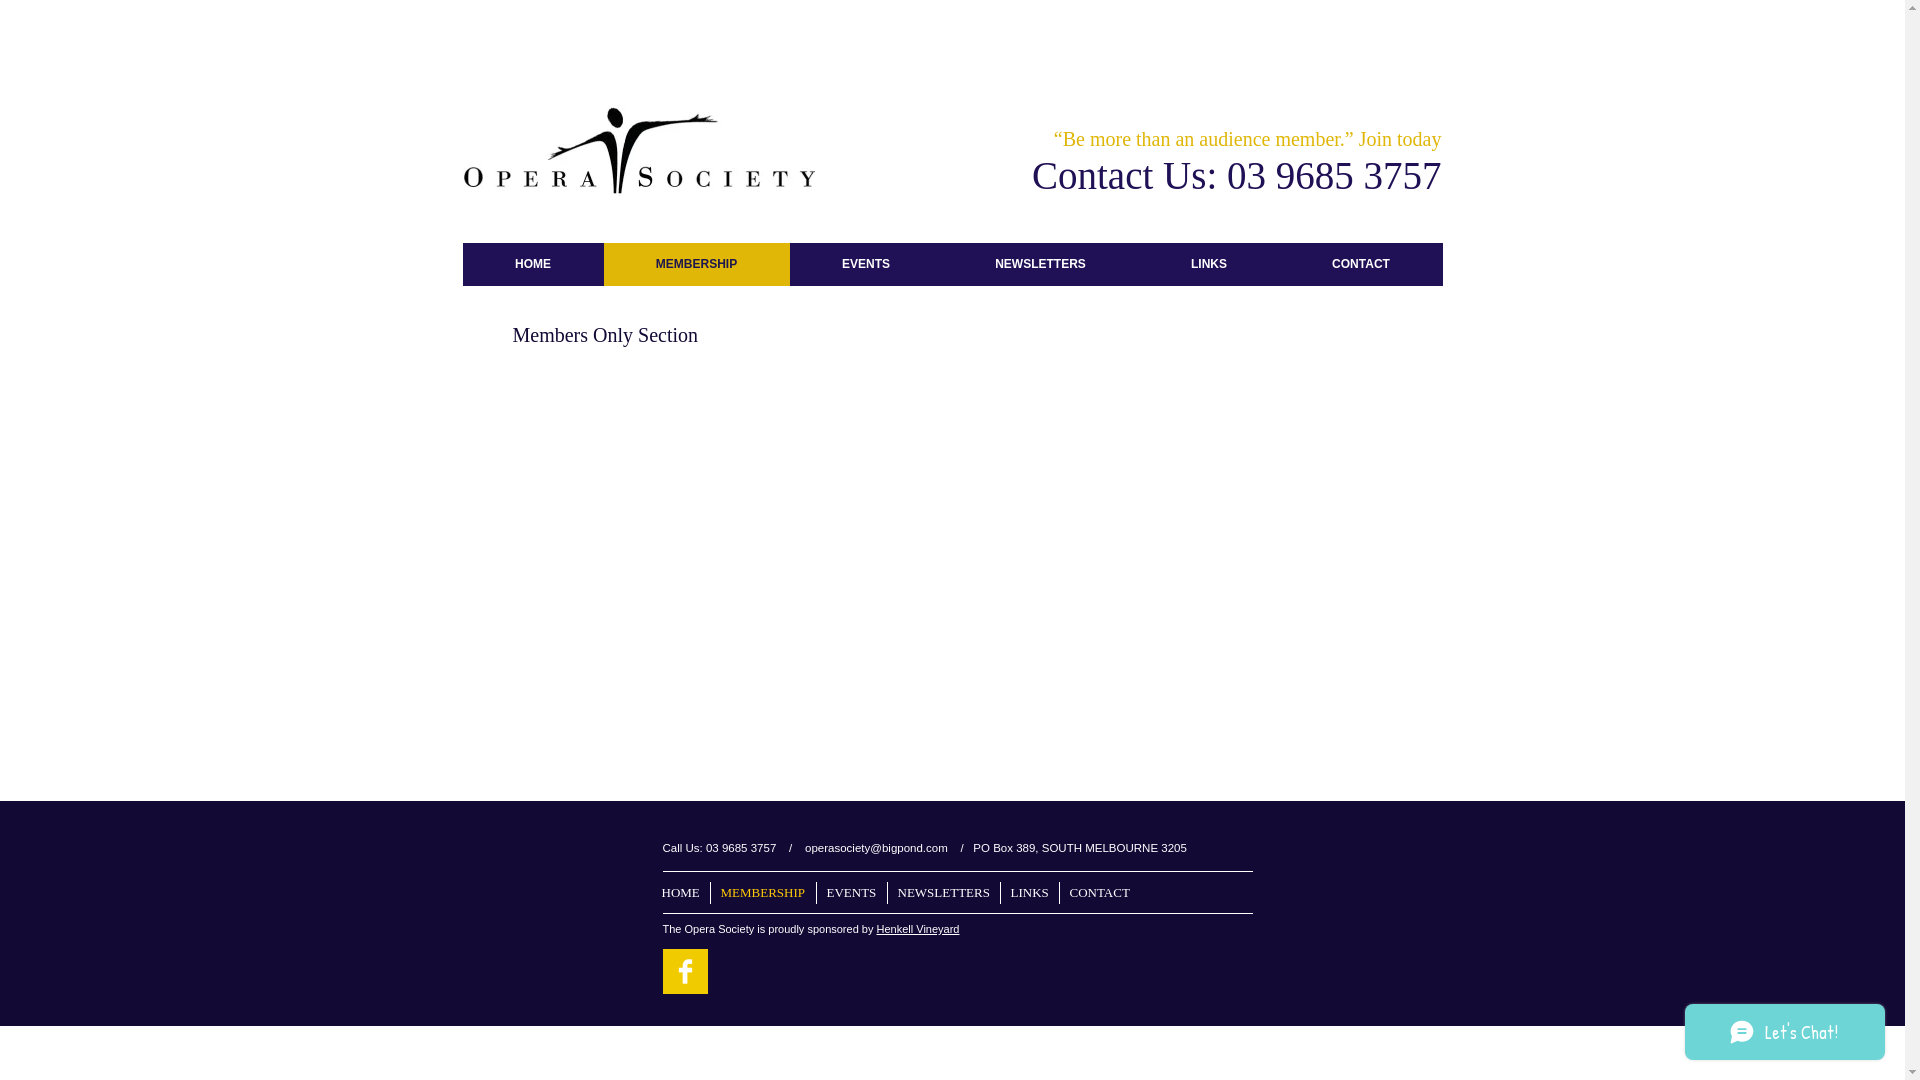 This screenshot has width=1920, height=1080. What do you see at coordinates (1098, 893) in the screenshot?
I see `CONTACT` at bounding box center [1098, 893].